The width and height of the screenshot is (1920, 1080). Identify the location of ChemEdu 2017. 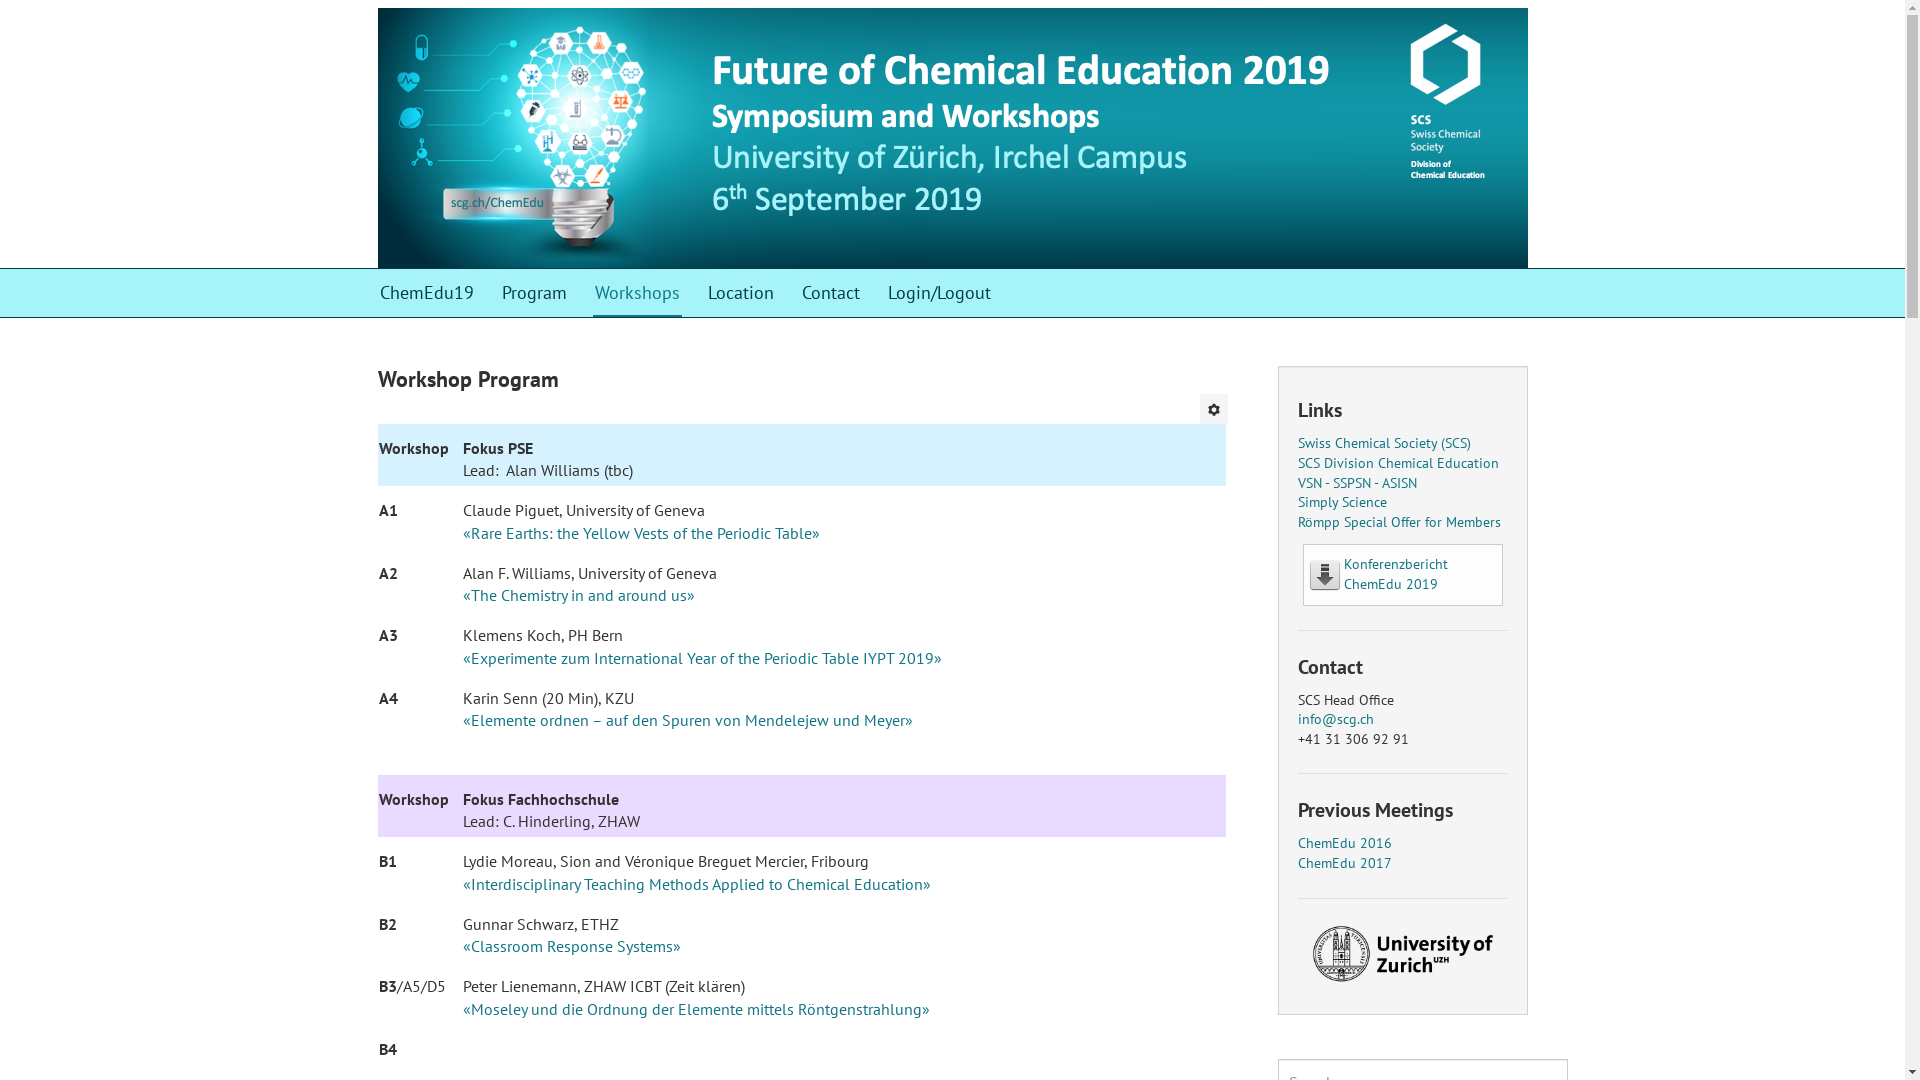
(1345, 863).